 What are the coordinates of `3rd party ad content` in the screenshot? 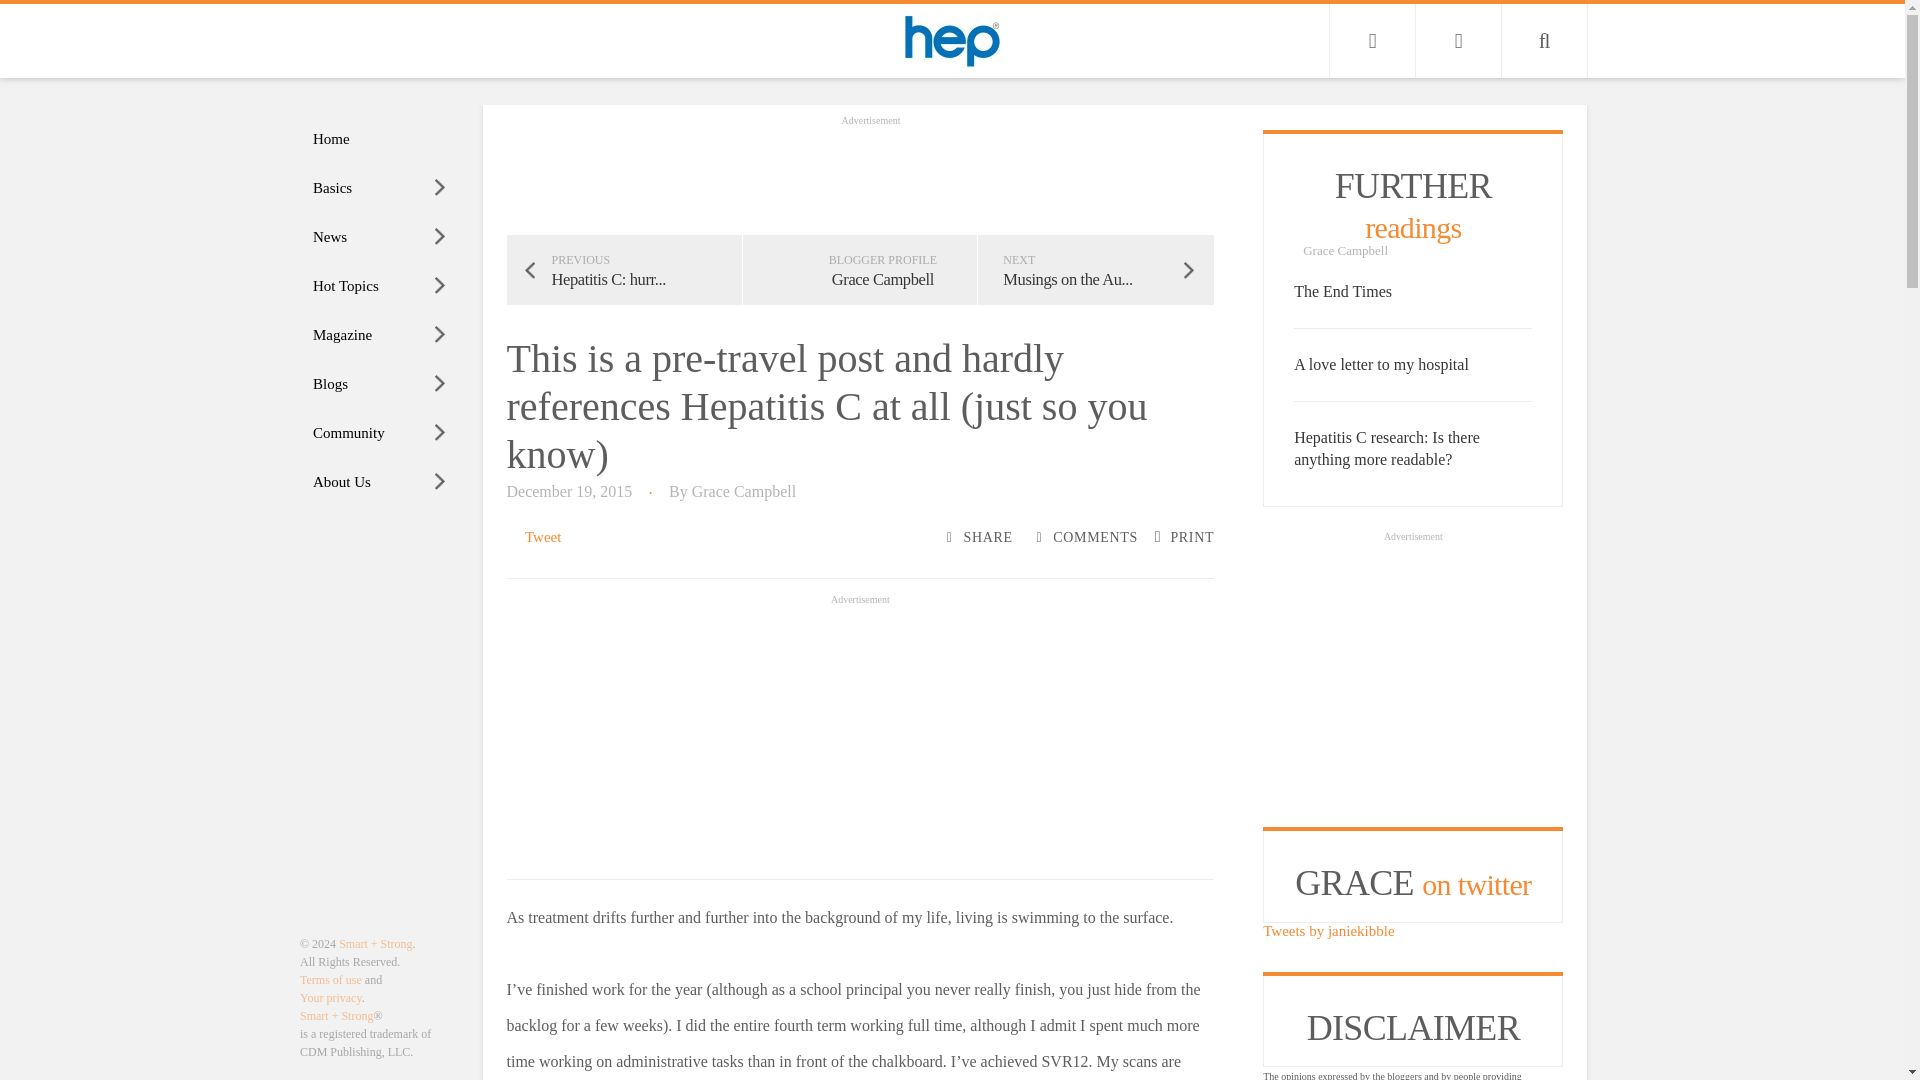 It's located at (870, 174).